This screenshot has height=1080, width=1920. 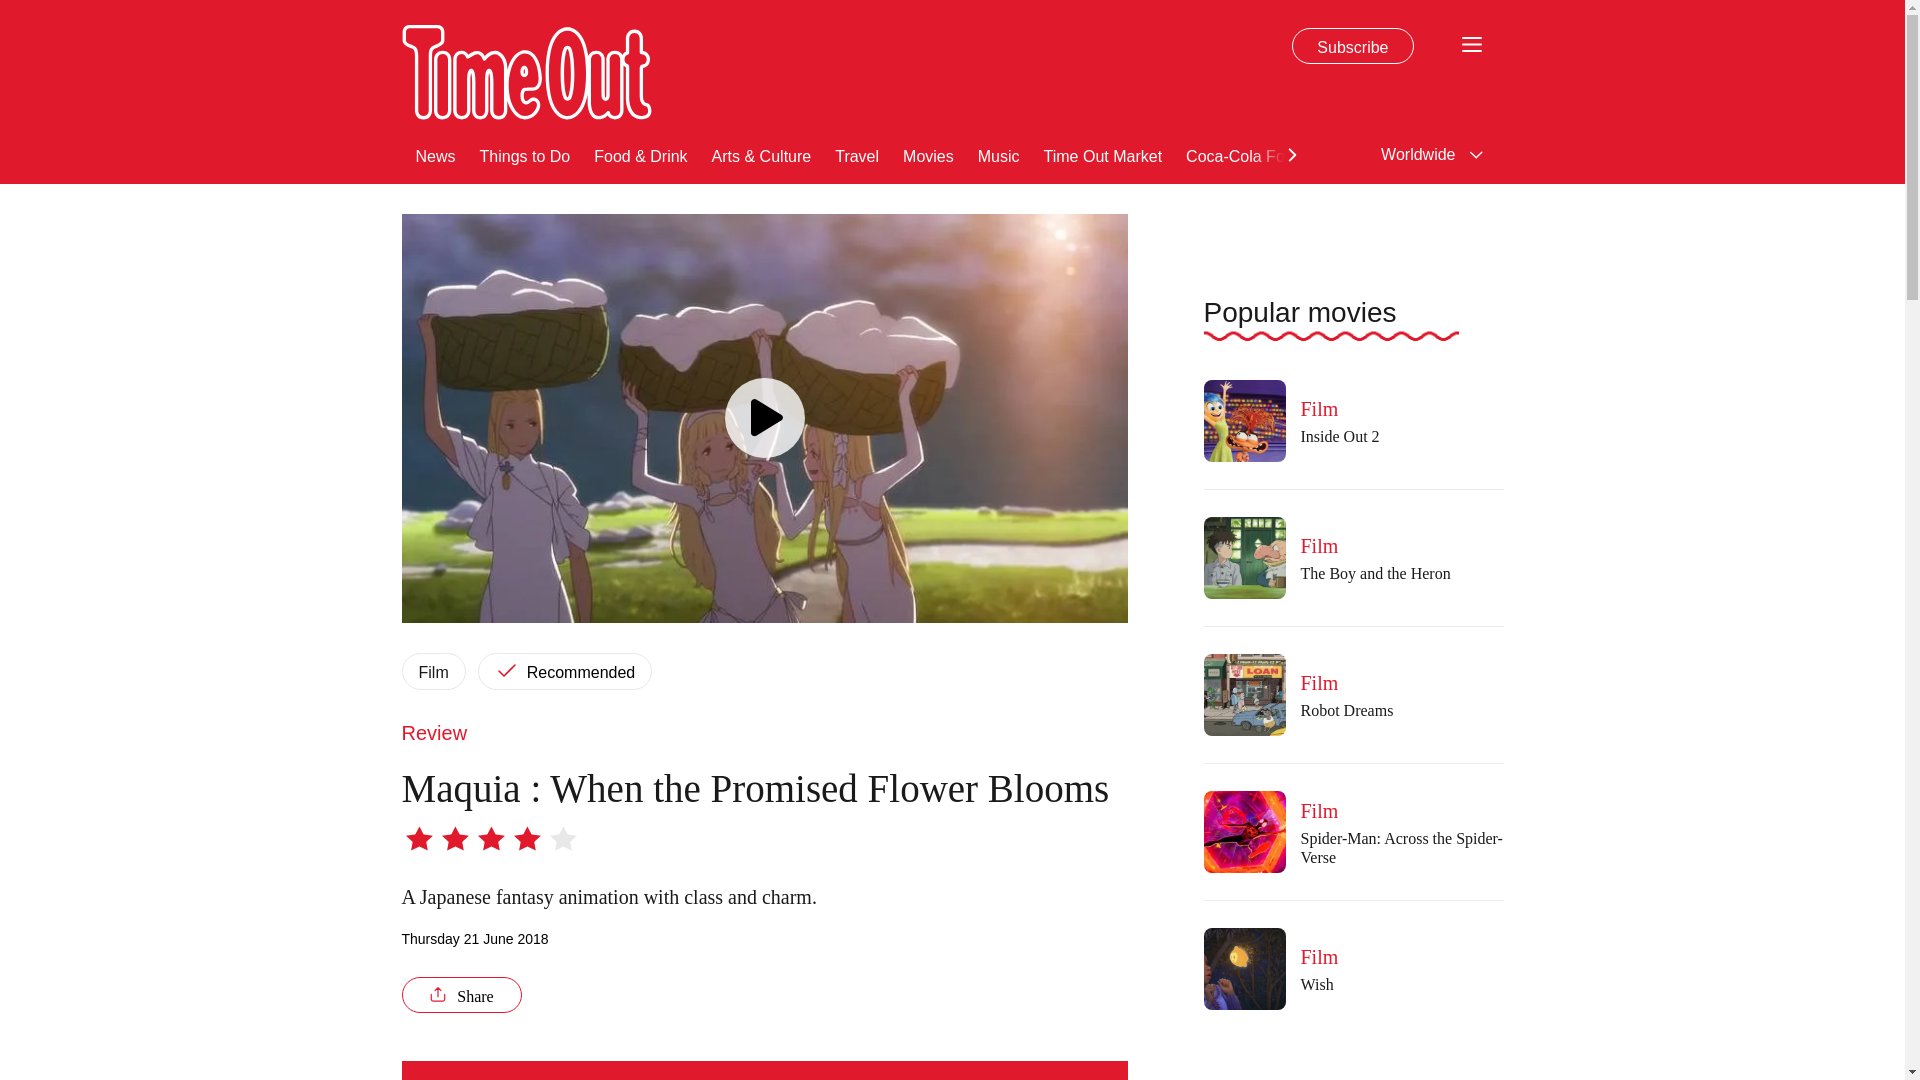 What do you see at coordinates (1244, 968) in the screenshot?
I see `Wish` at bounding box center [1244, 968].